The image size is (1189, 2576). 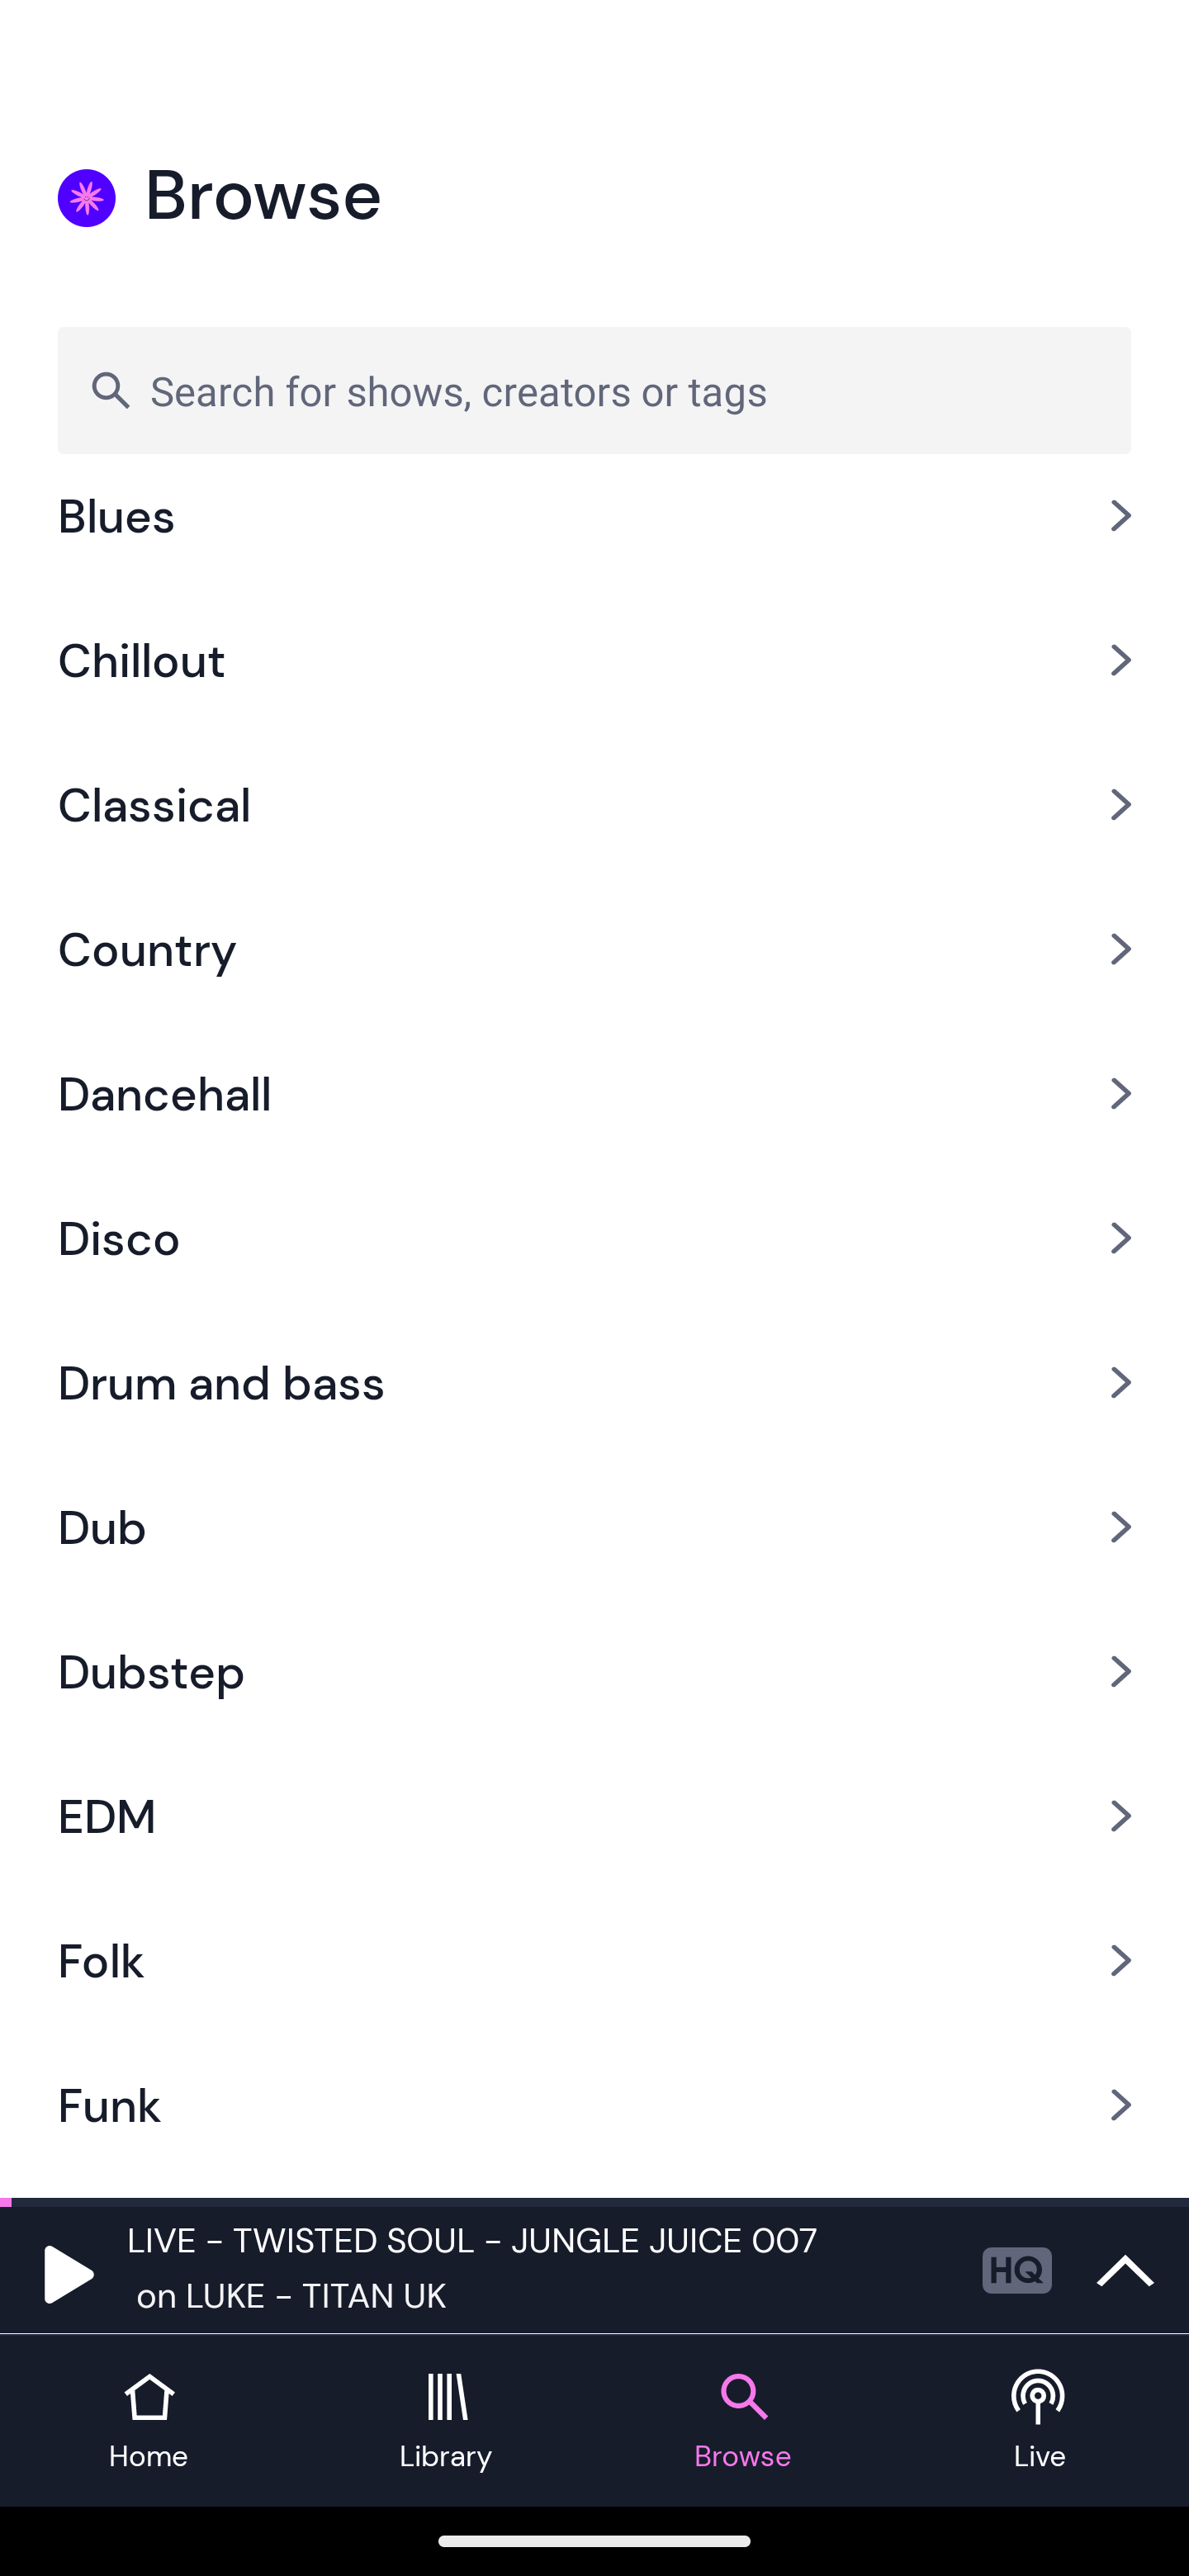 I want to click on Classical, so click(x=594, y=803).